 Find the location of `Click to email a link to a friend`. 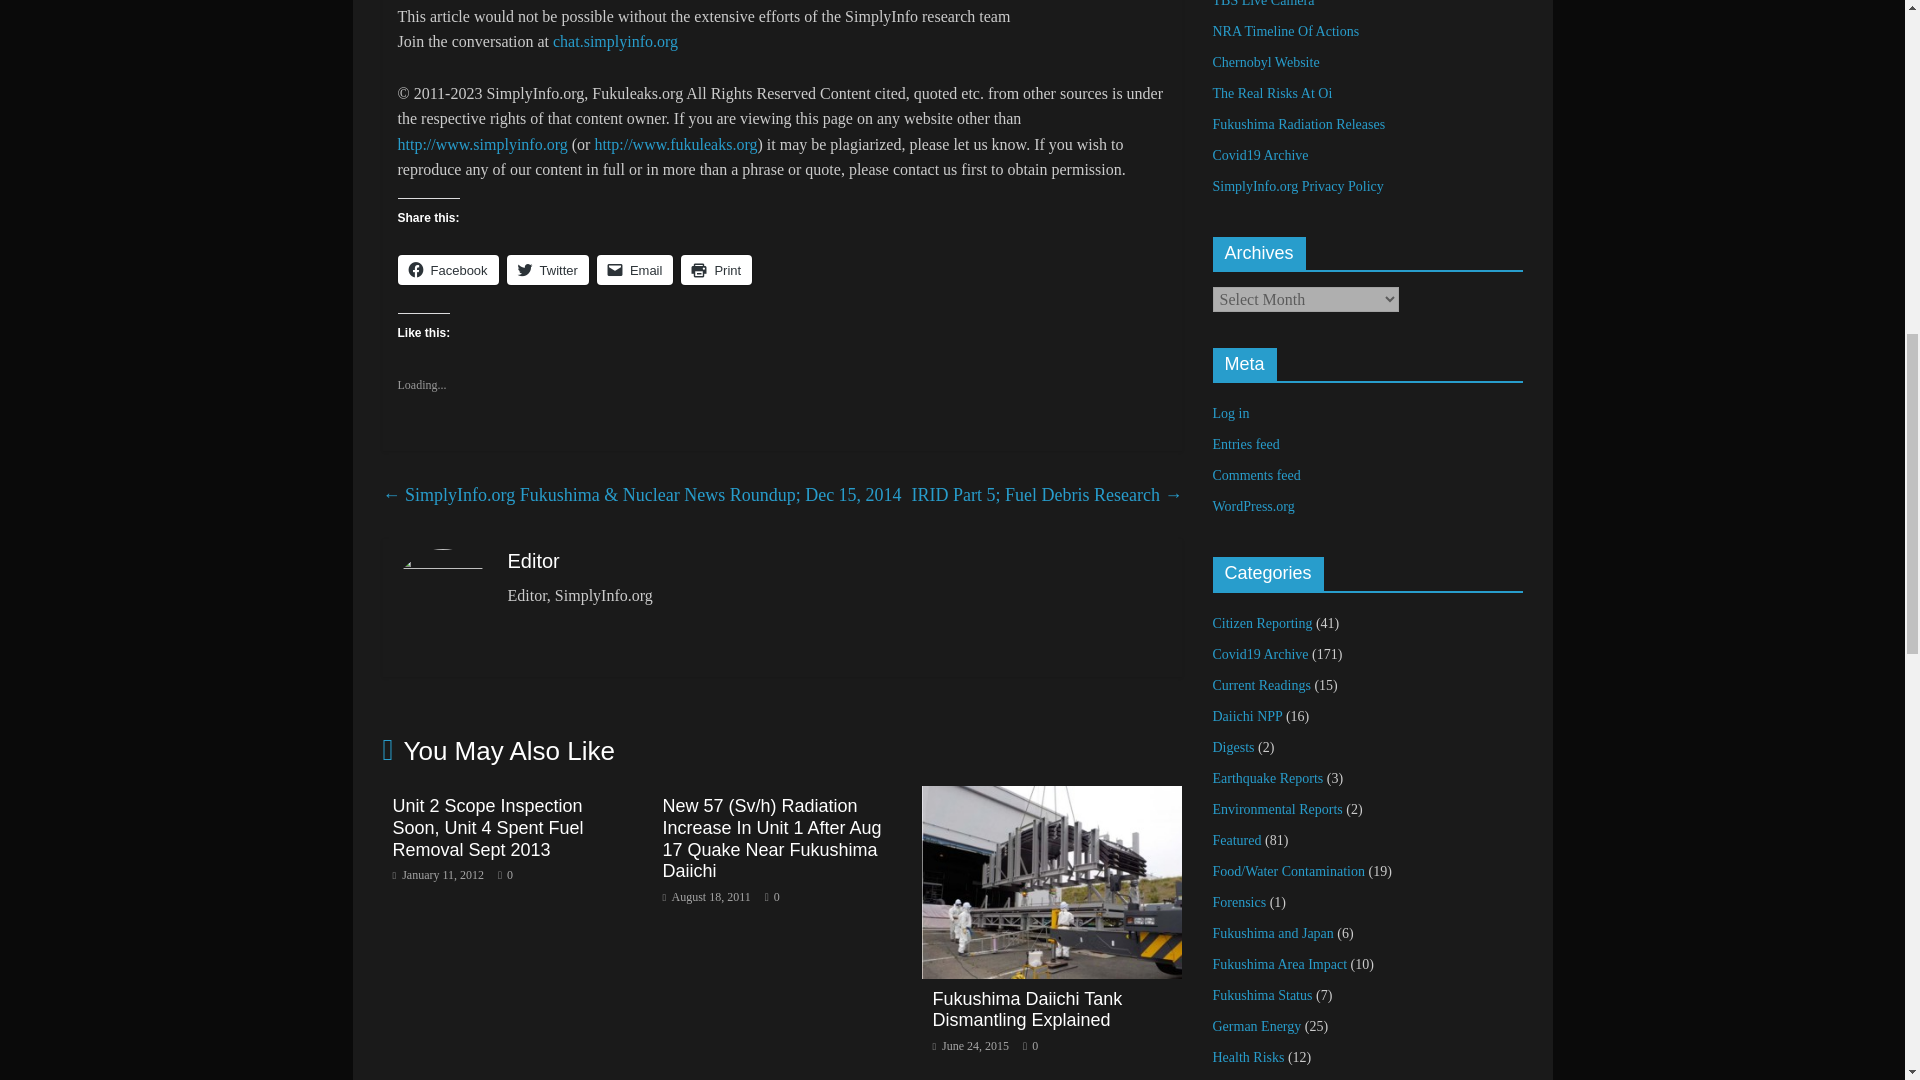

Click to email a link to a friend is located at coordinates (635, 270).